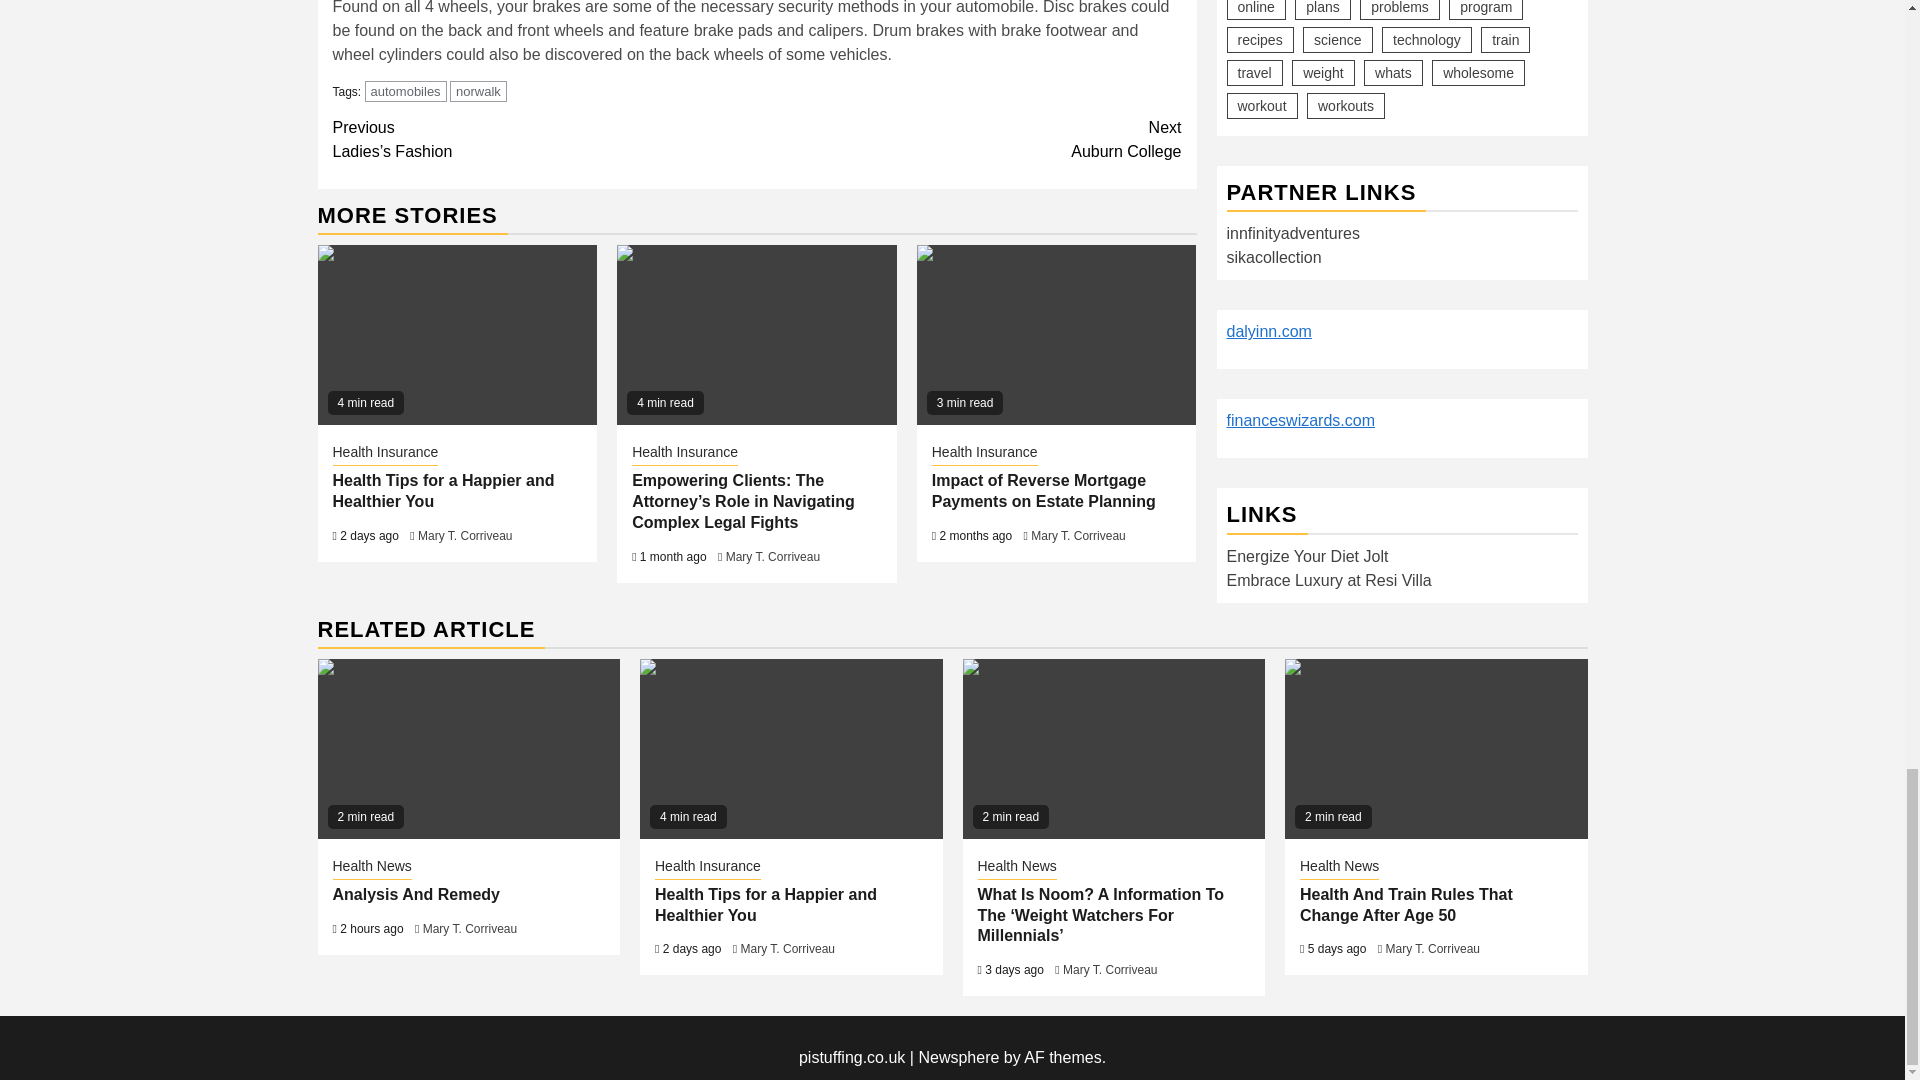  What do you see at coordinates (443, 490) in the screenshot?
I see `Health Insurance` at bounding box center [443, 490].